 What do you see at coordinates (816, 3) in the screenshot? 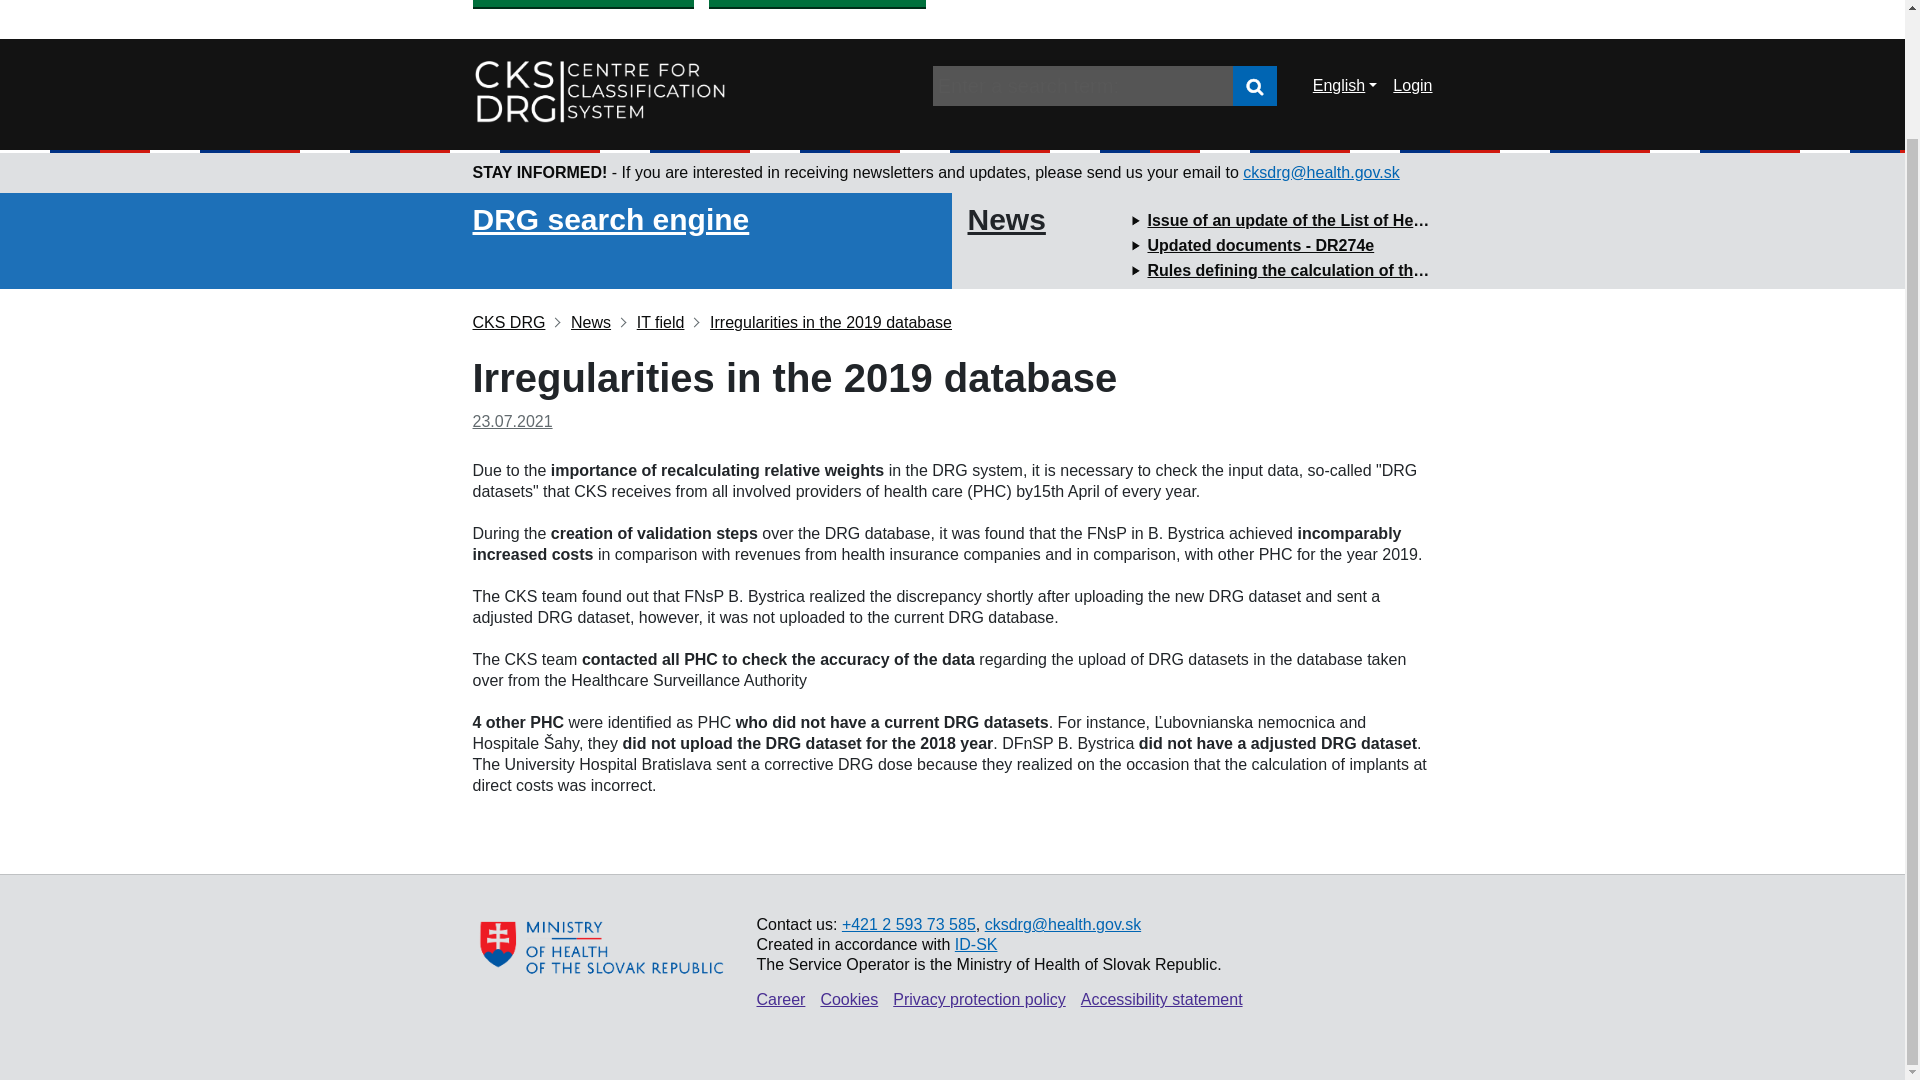
I see `Reject analytic cookies` at bounding box center [816, 3].